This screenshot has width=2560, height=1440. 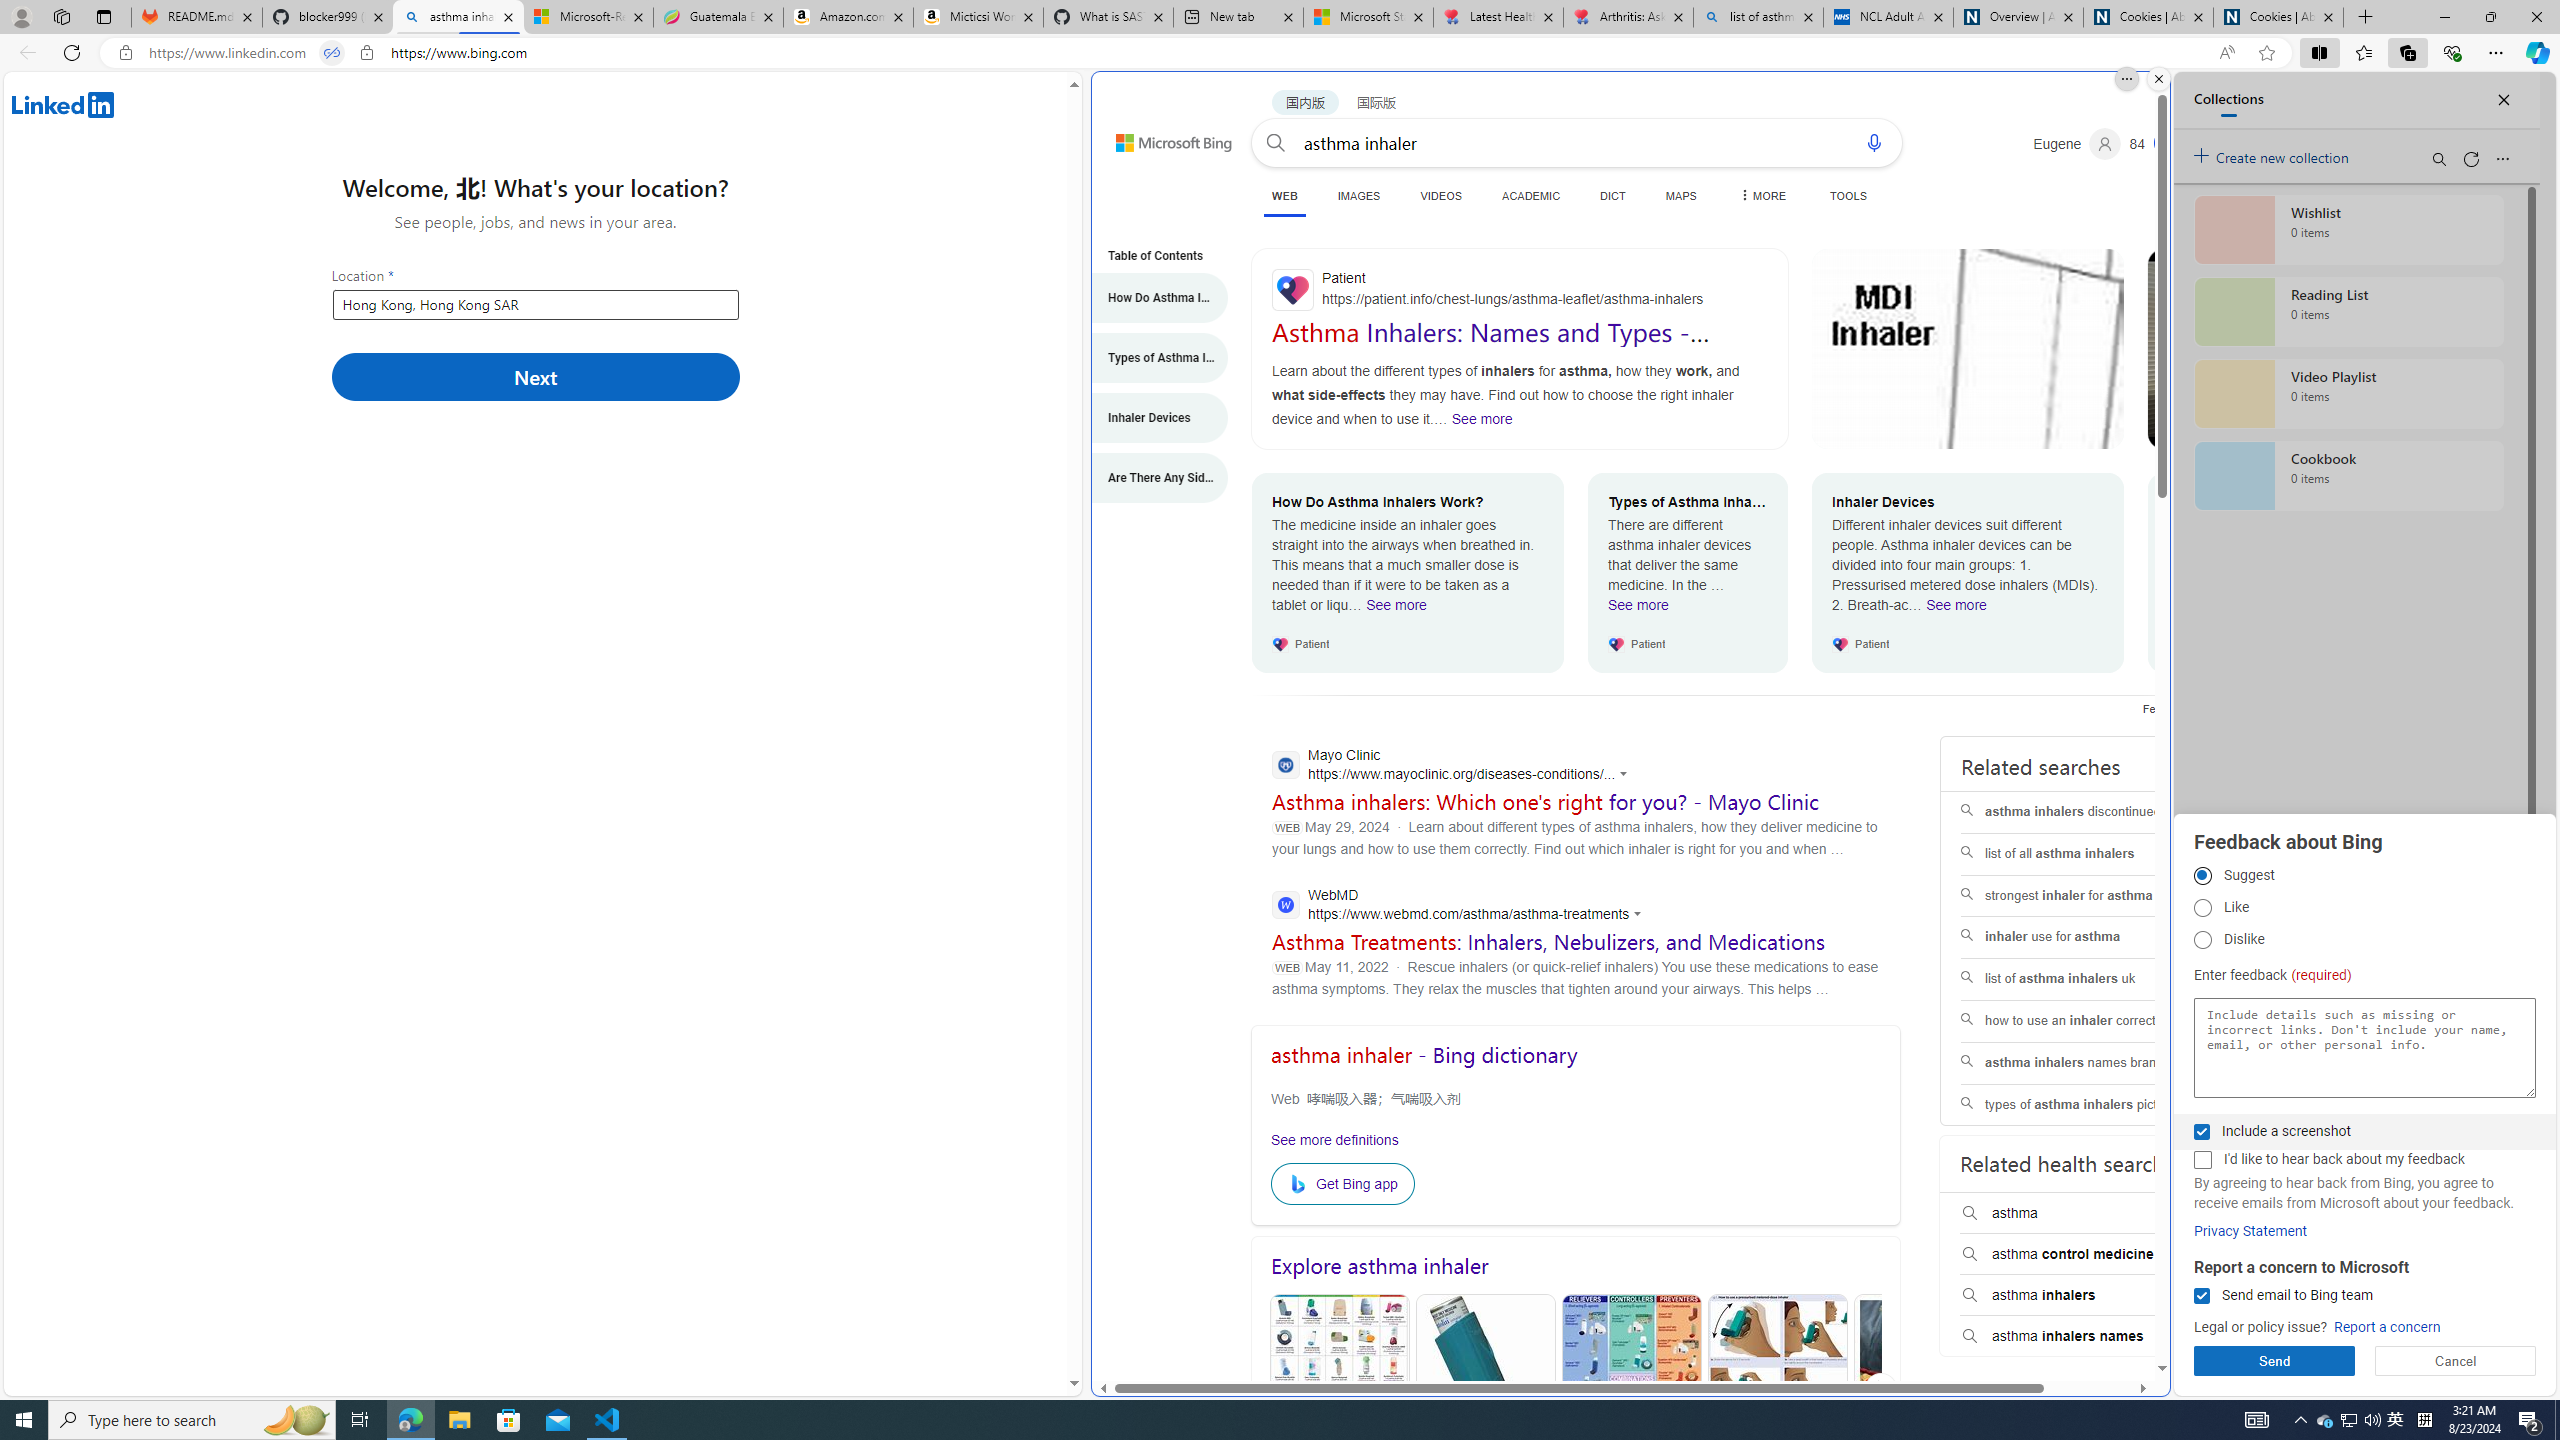 I want to click on Asthma Inhalers: Names and Types - Patient, so click(x=1491, y=346).